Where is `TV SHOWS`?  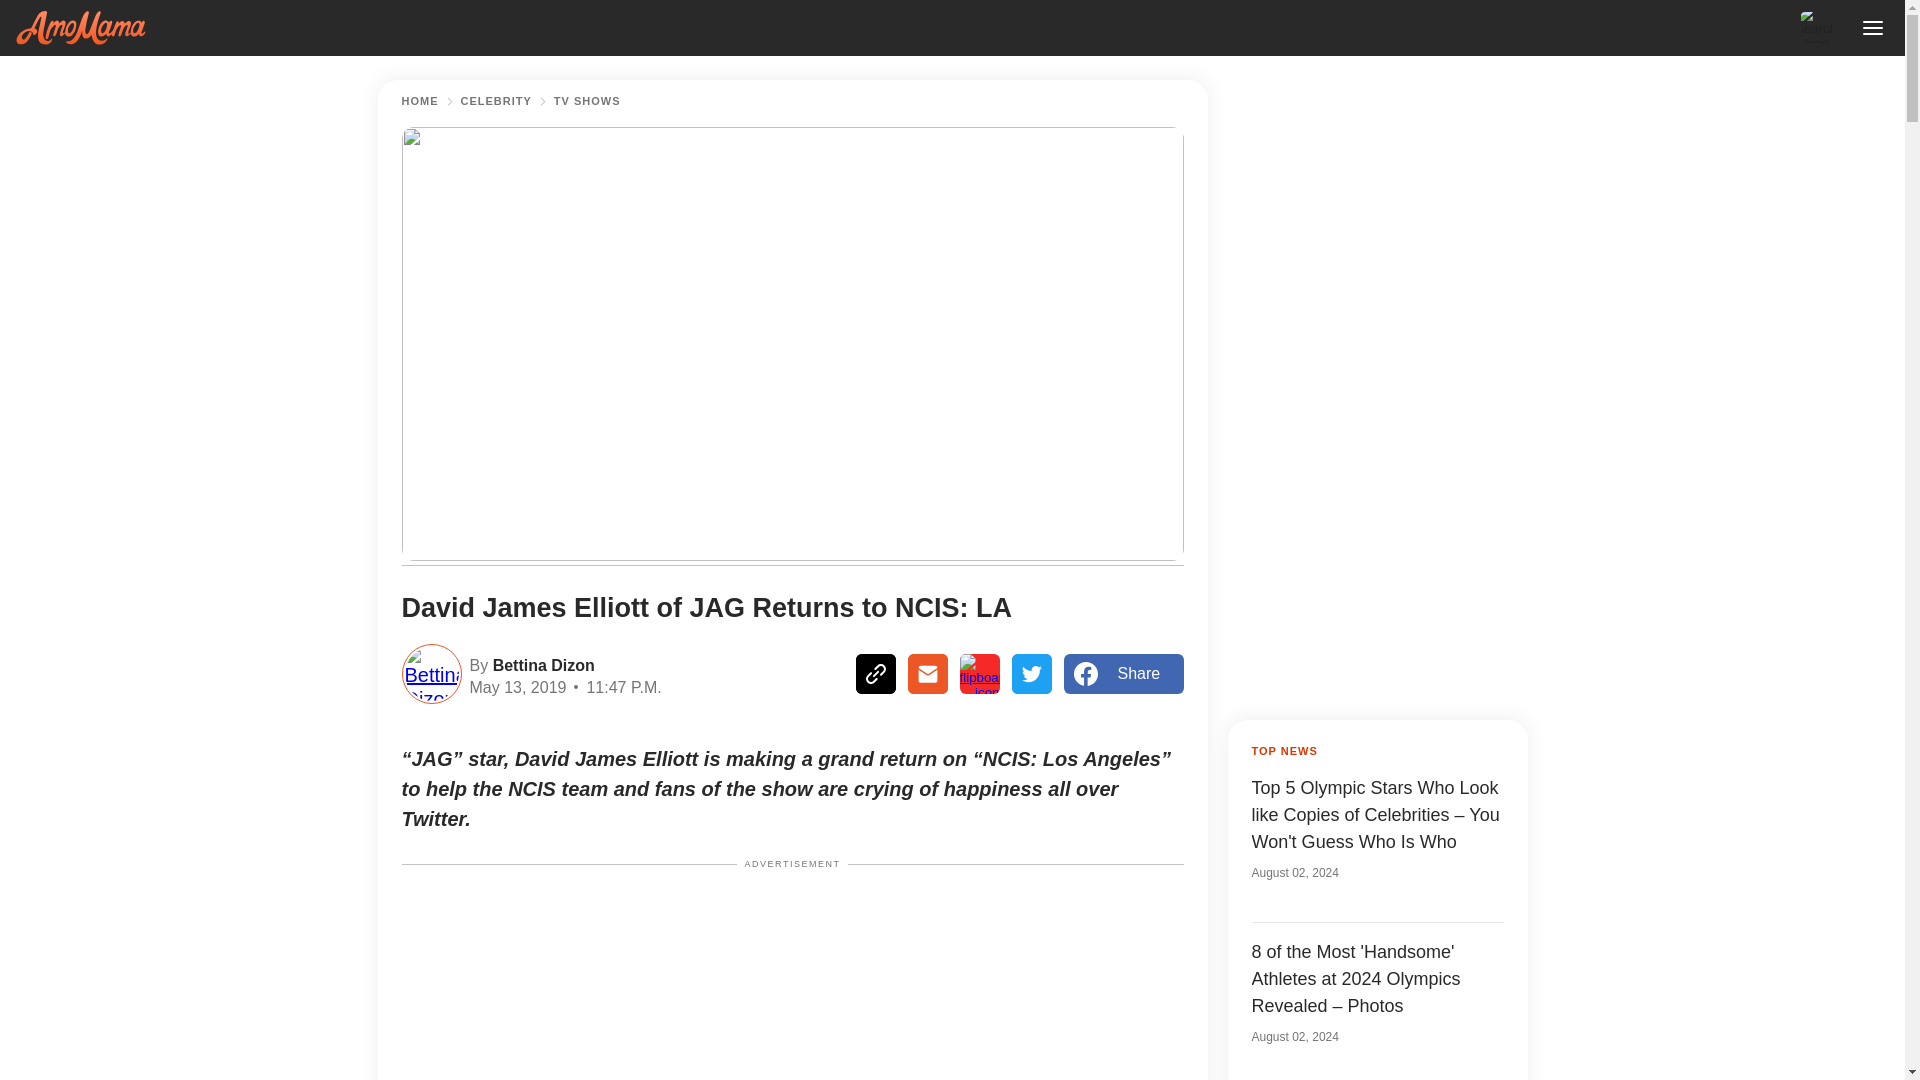
TV SHOWS is located at coordinates (587, 101).